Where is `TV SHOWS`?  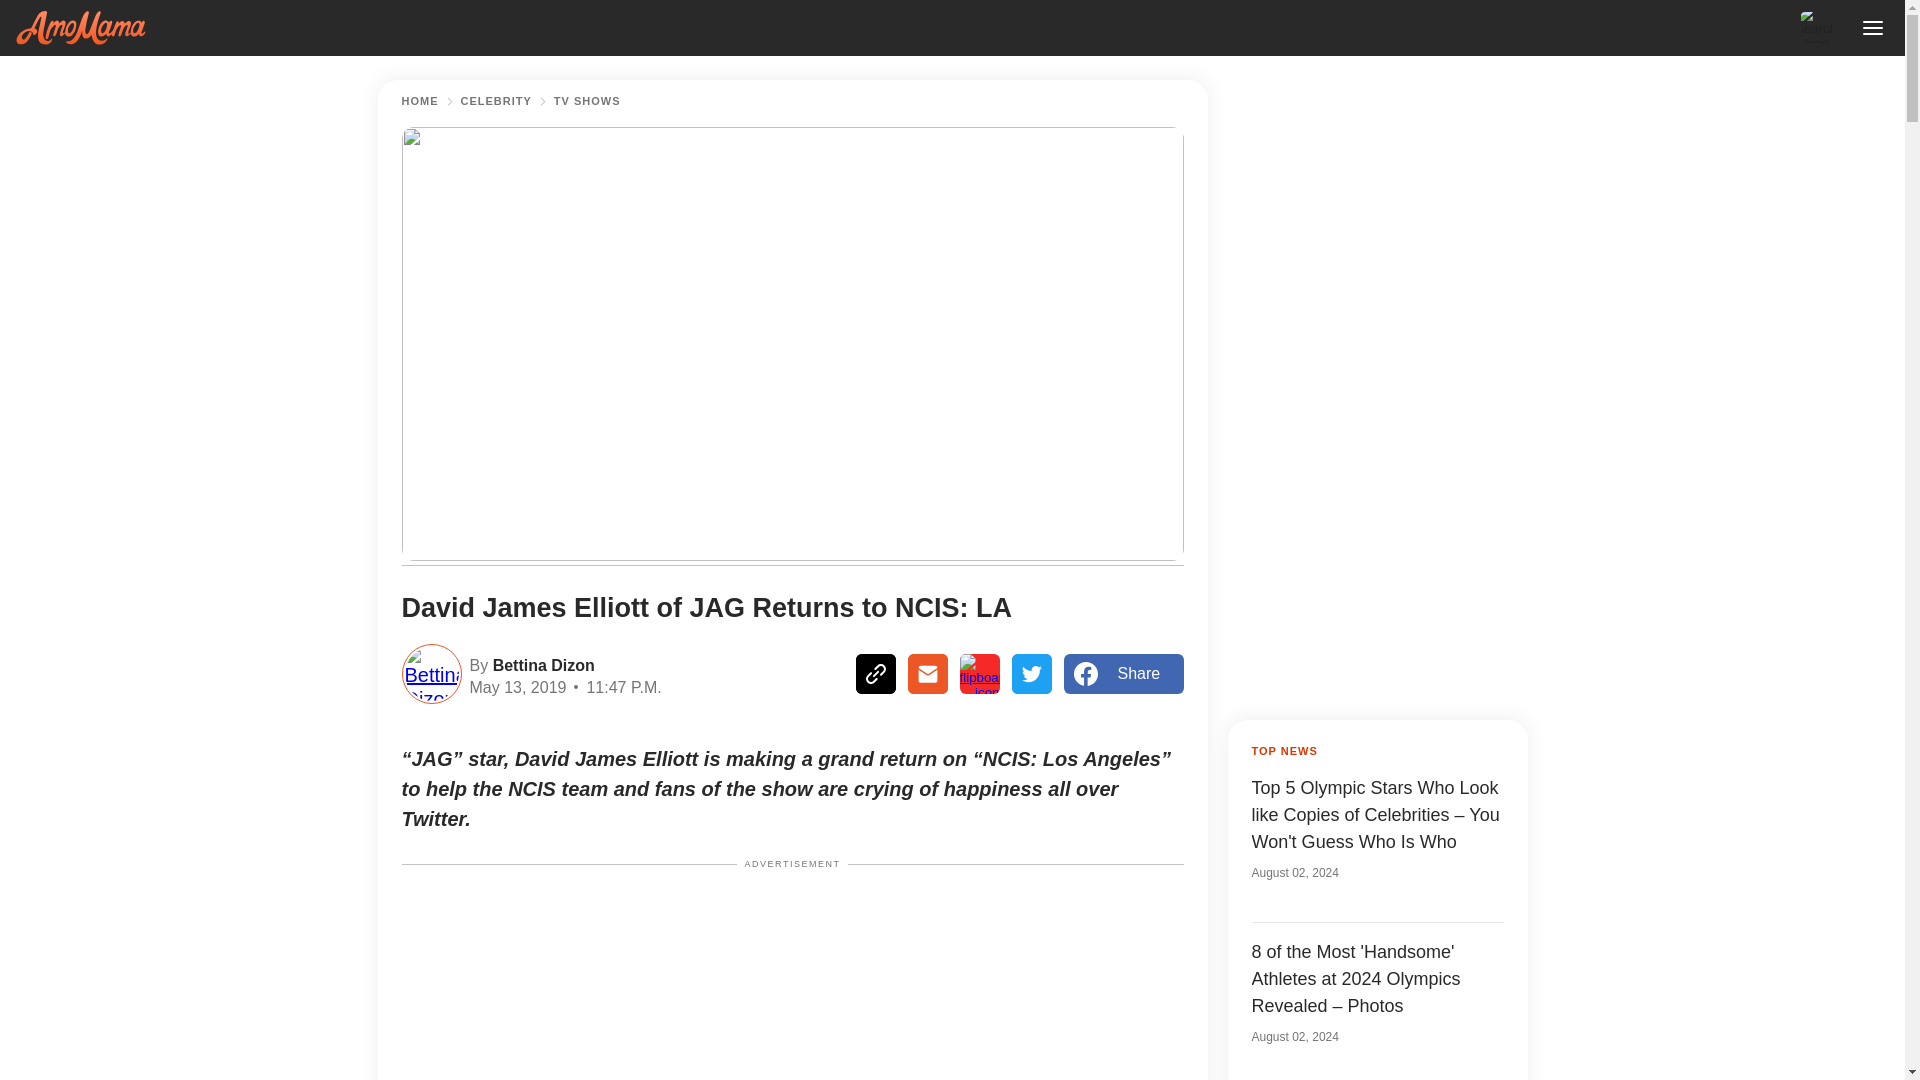
TV SHOWS is located at coordinates (587, 101).